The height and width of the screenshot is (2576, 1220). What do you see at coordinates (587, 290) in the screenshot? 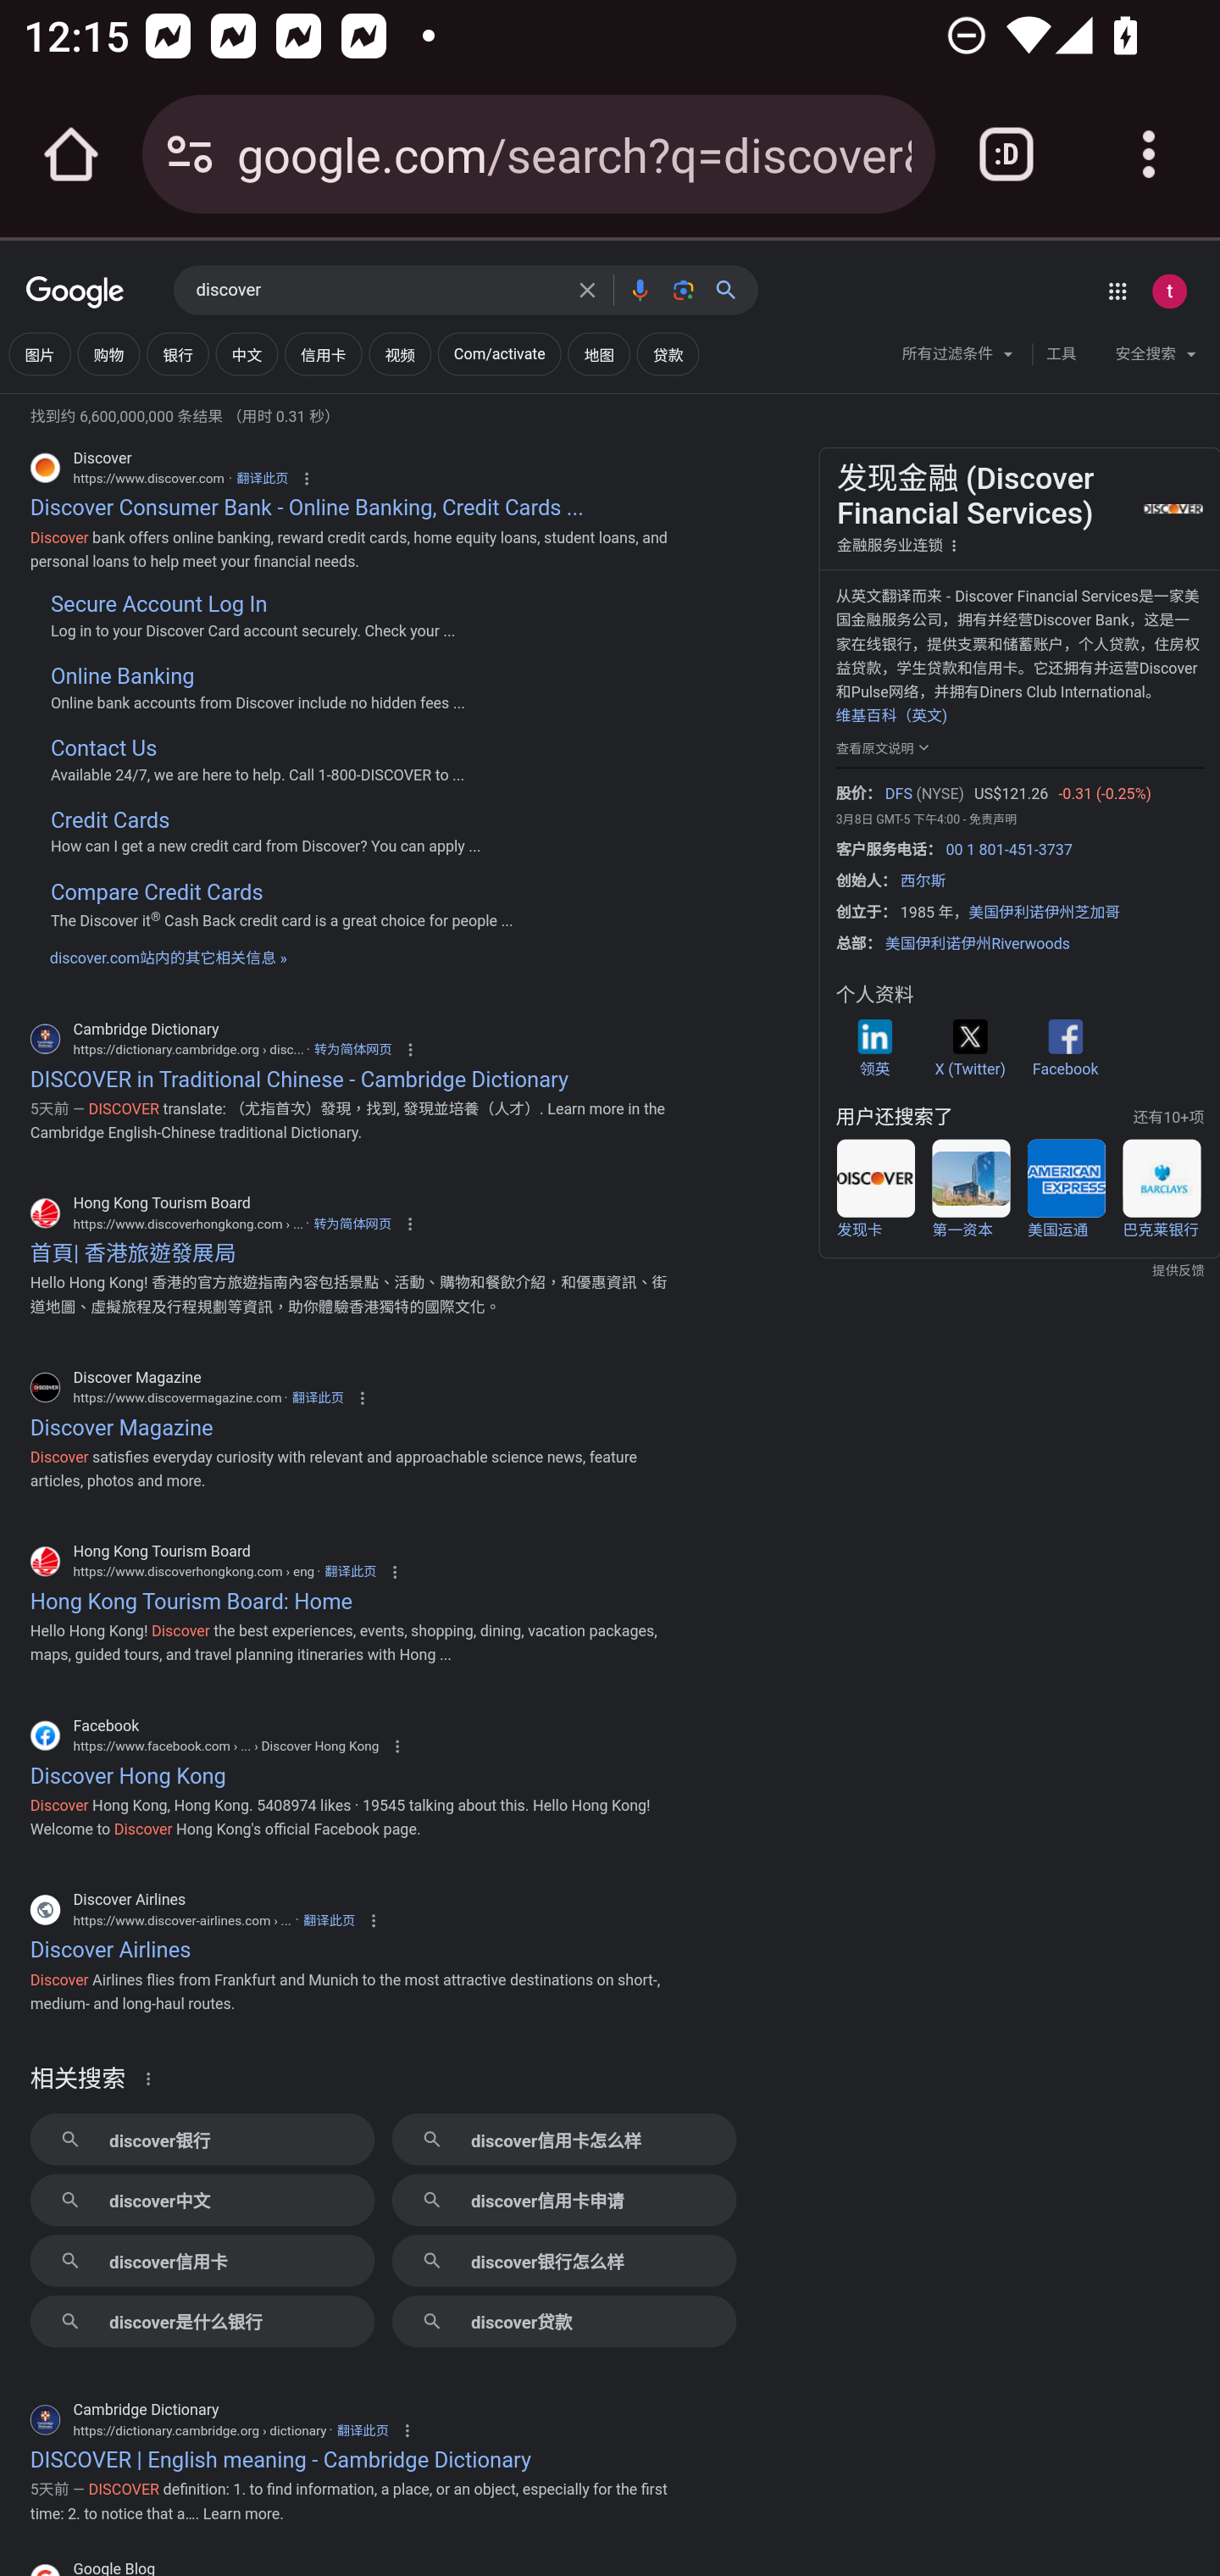
I see `清除` at bounding box center [587, 290].